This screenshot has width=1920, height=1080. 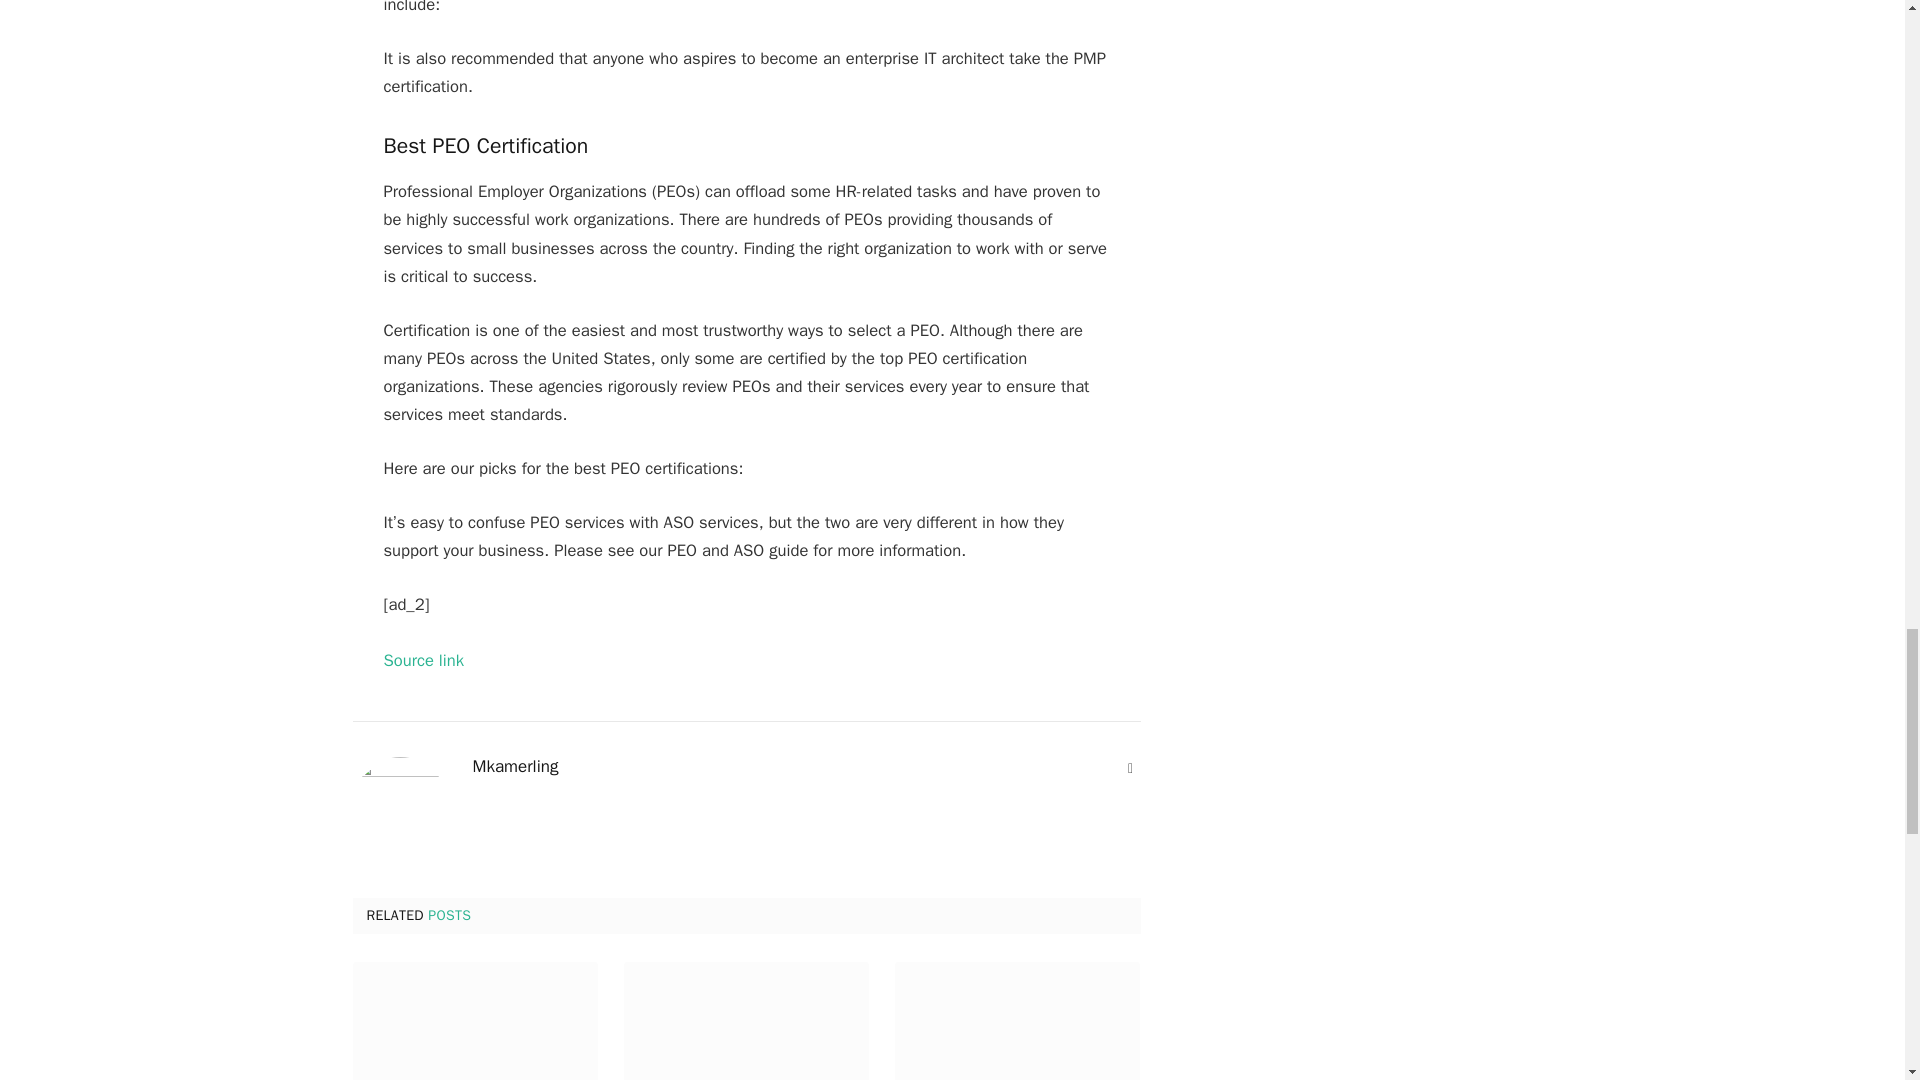 What do you see at coordinates (515, 766) in the screenshot?
I see `Posts by Mkamerling` at bounding box center [515, 766].